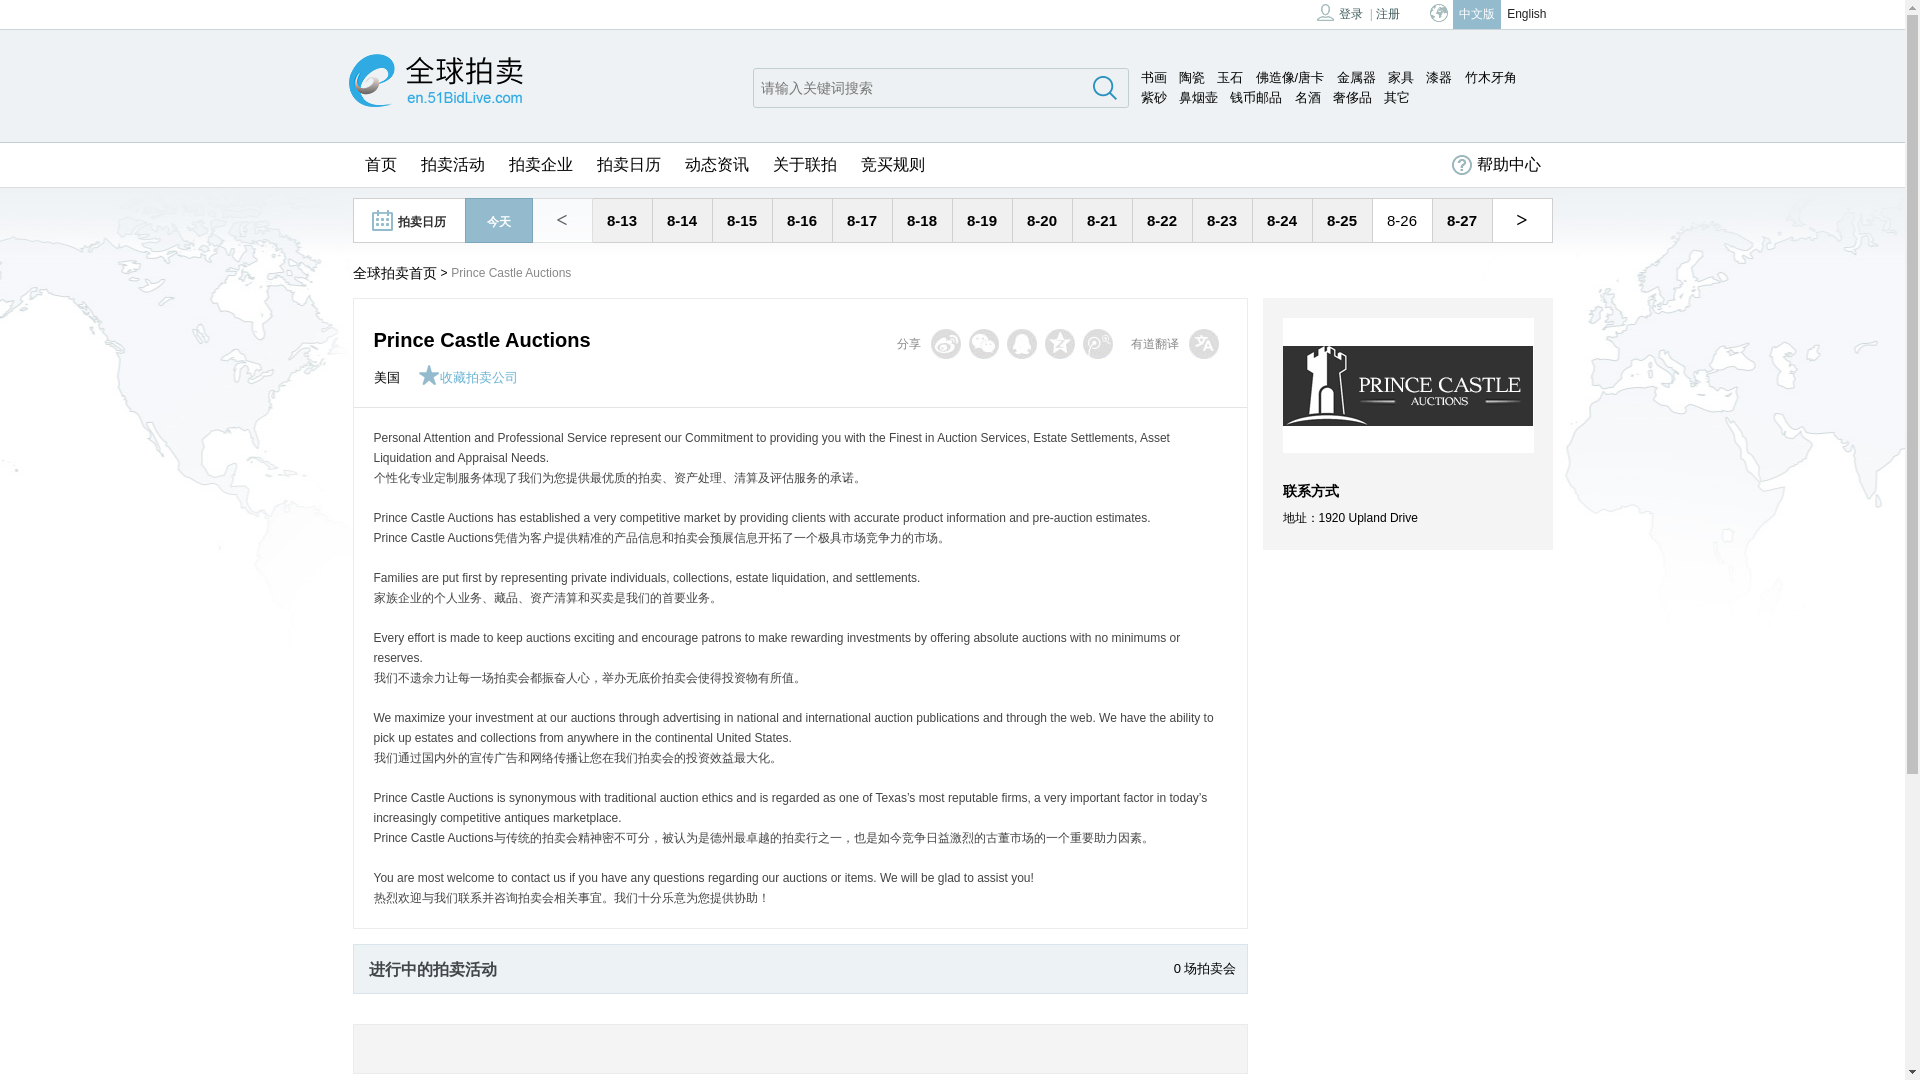 This screenshot has height=1080, width=1920. I want to click on 8-16, so click(802, 220).